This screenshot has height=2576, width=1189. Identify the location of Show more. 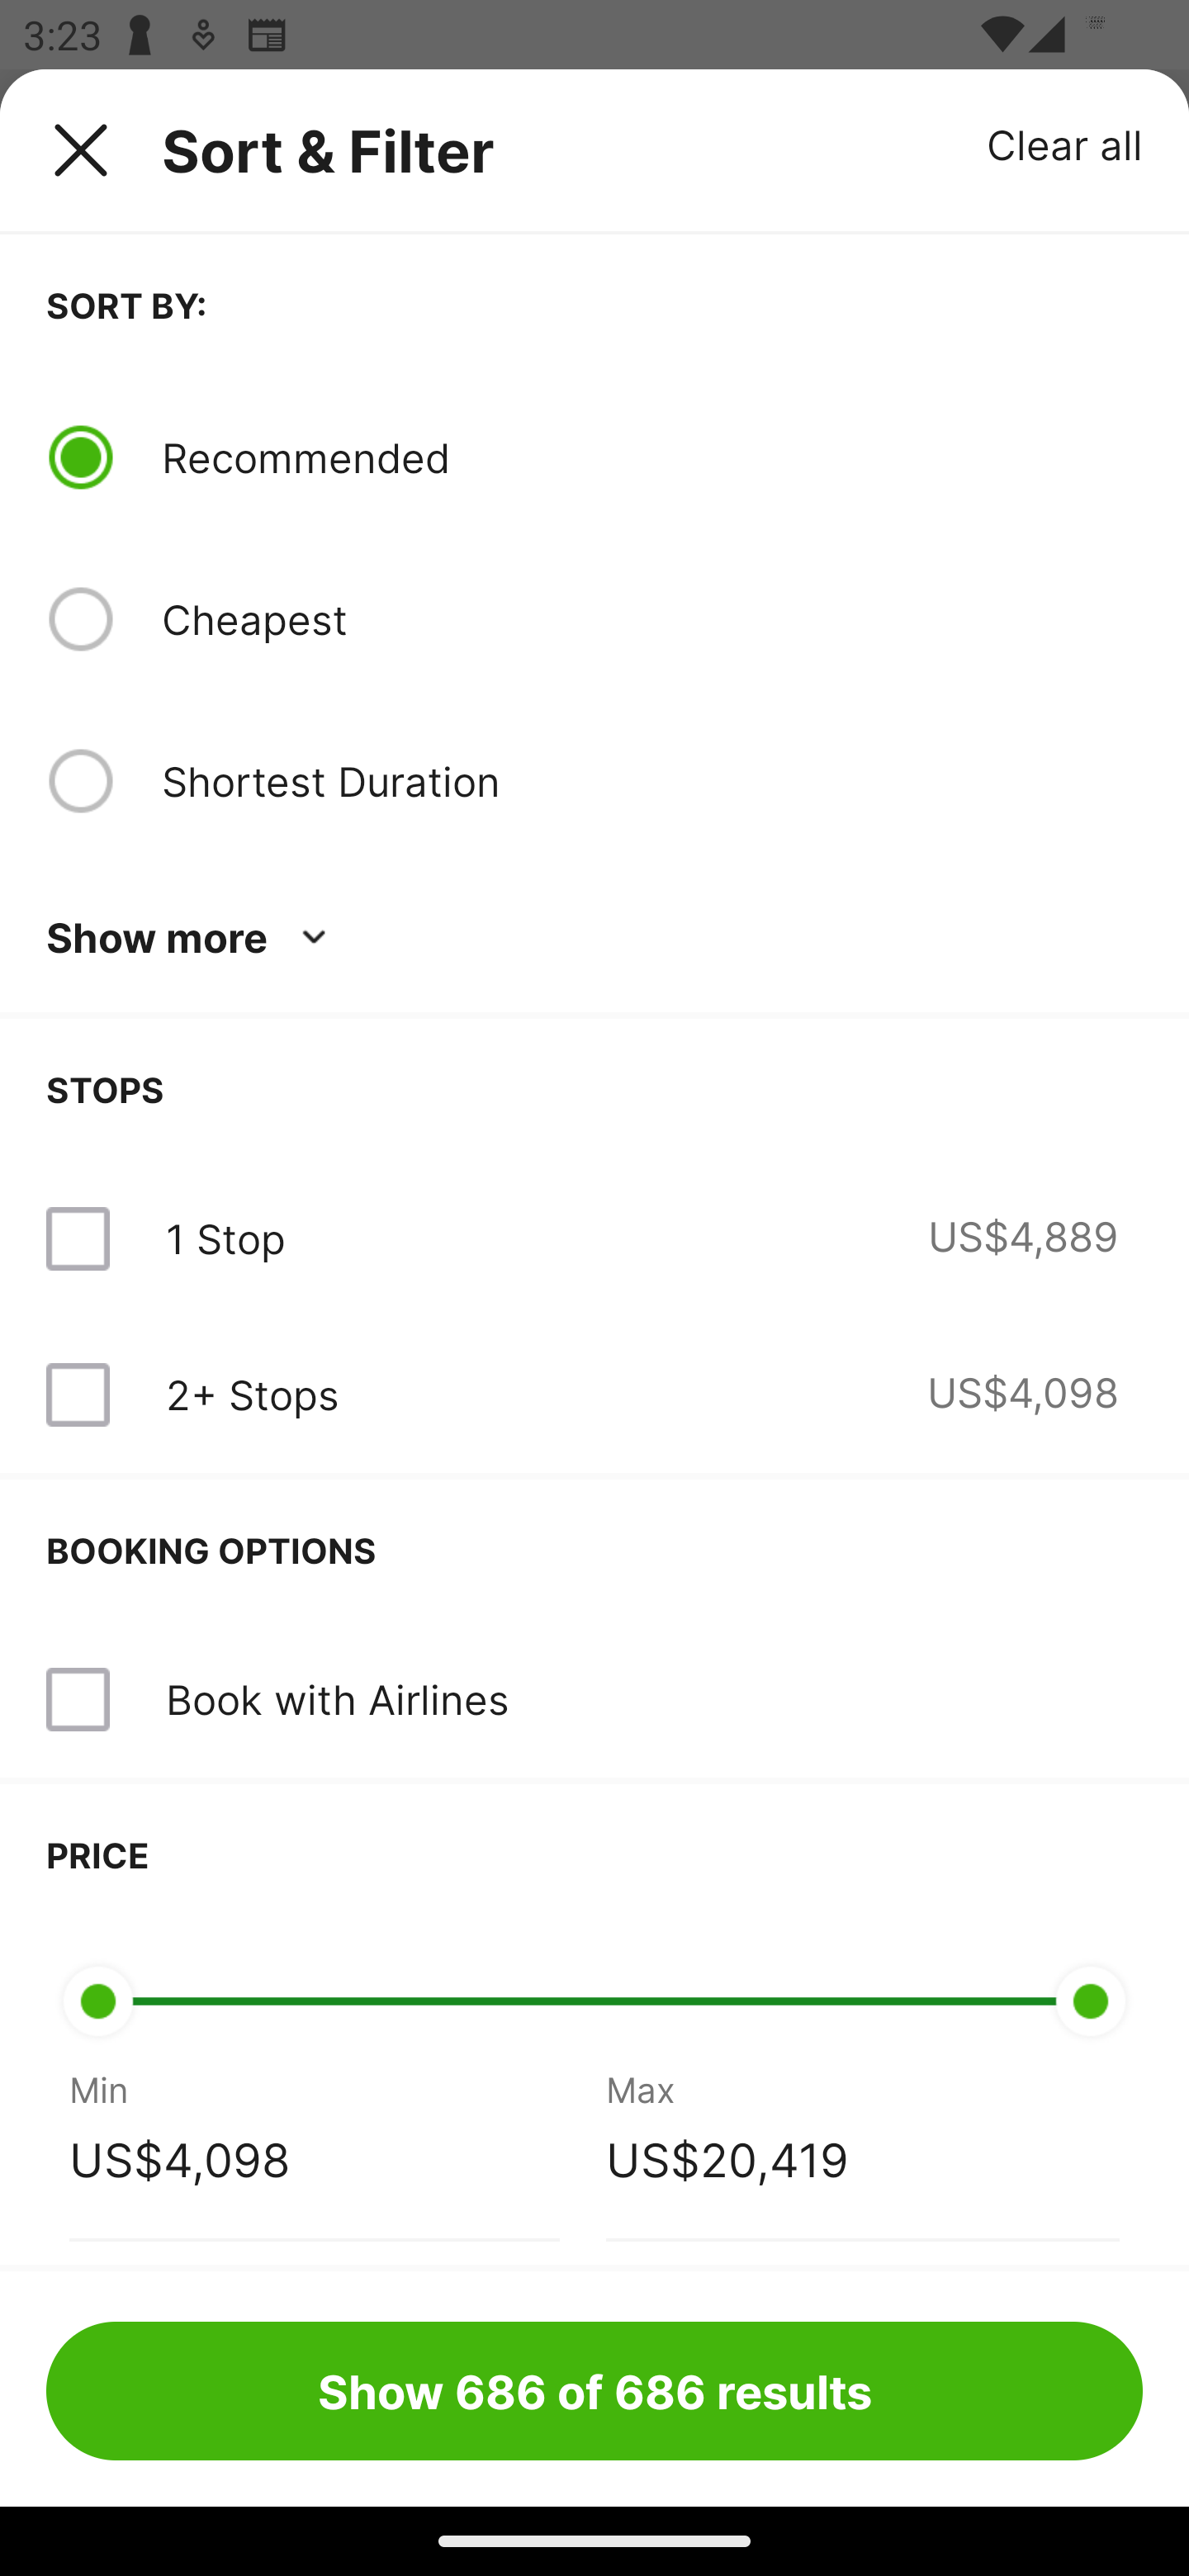
(192, 938).